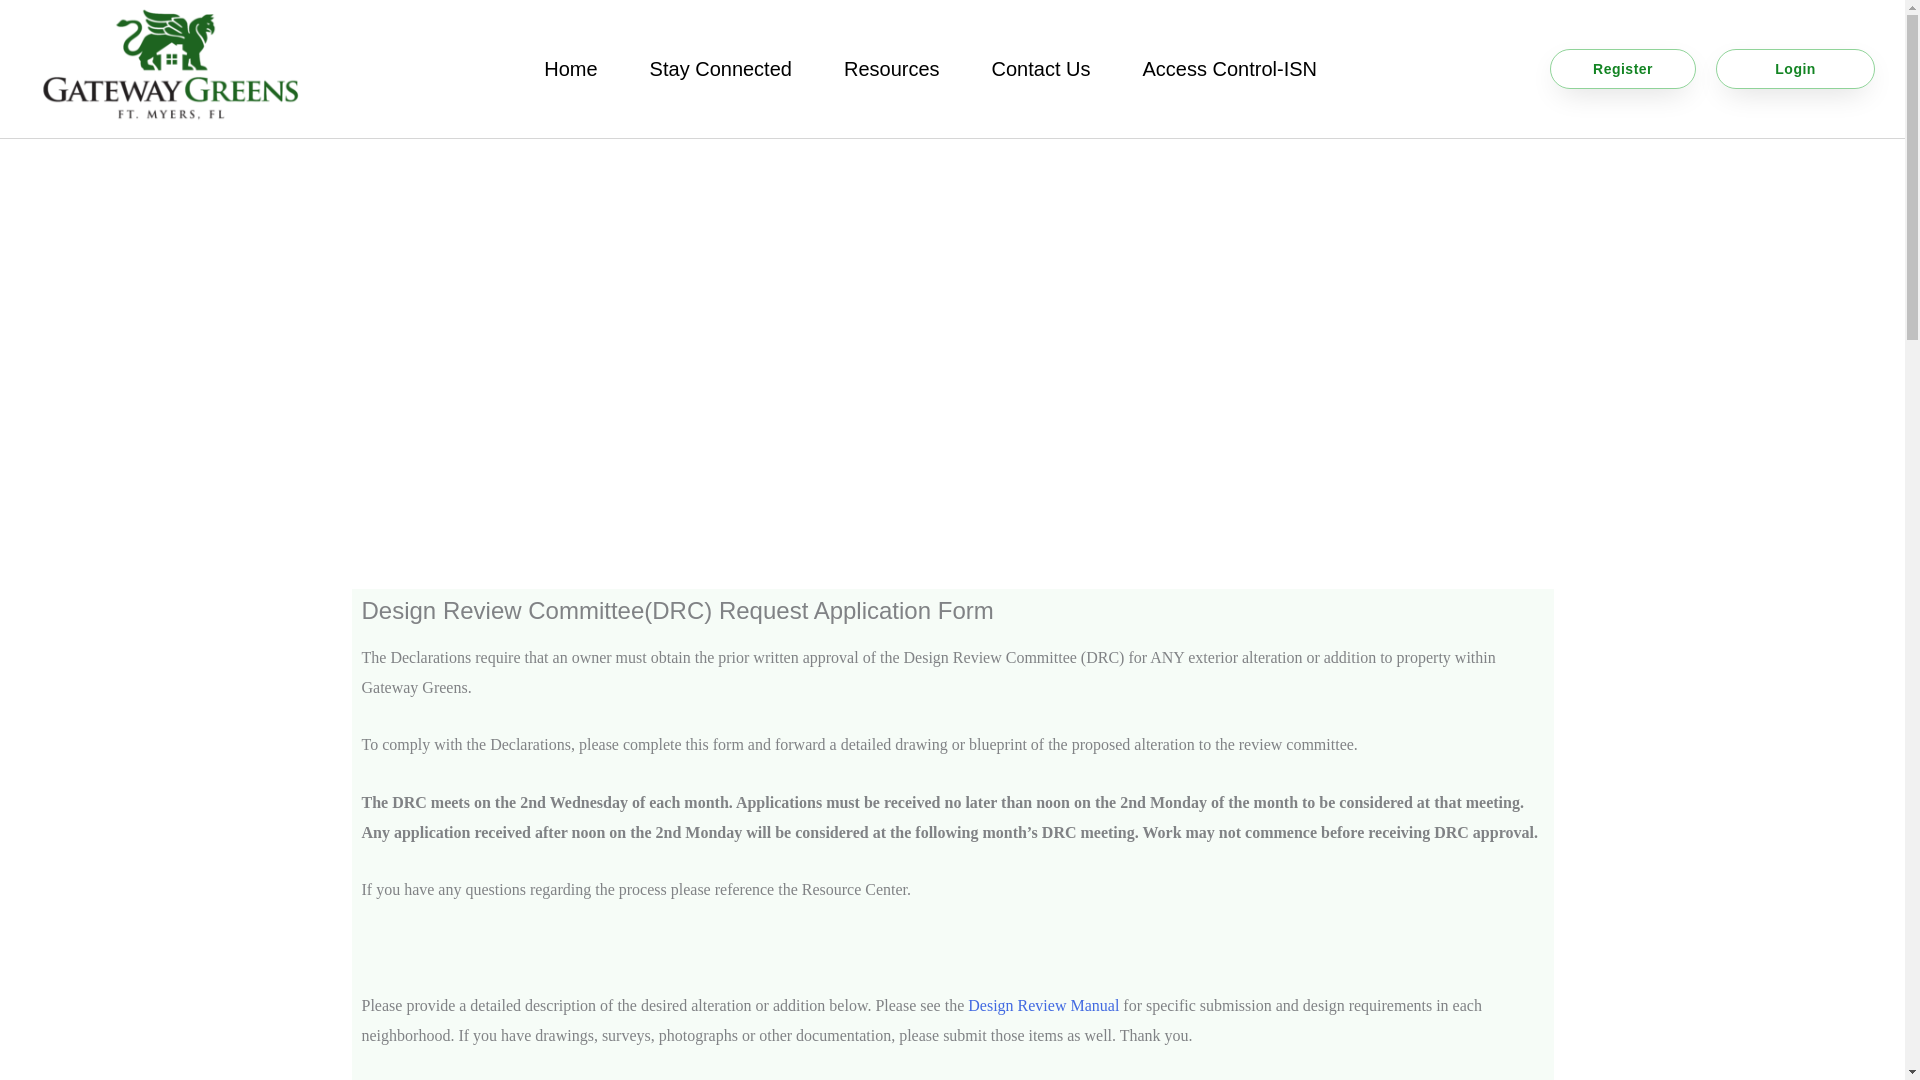 The image size is (1920, 1080). What do you see at coordinates (720, 68) in the screenshot?
I see `Stay Connected` at bounding box center [720, 68].